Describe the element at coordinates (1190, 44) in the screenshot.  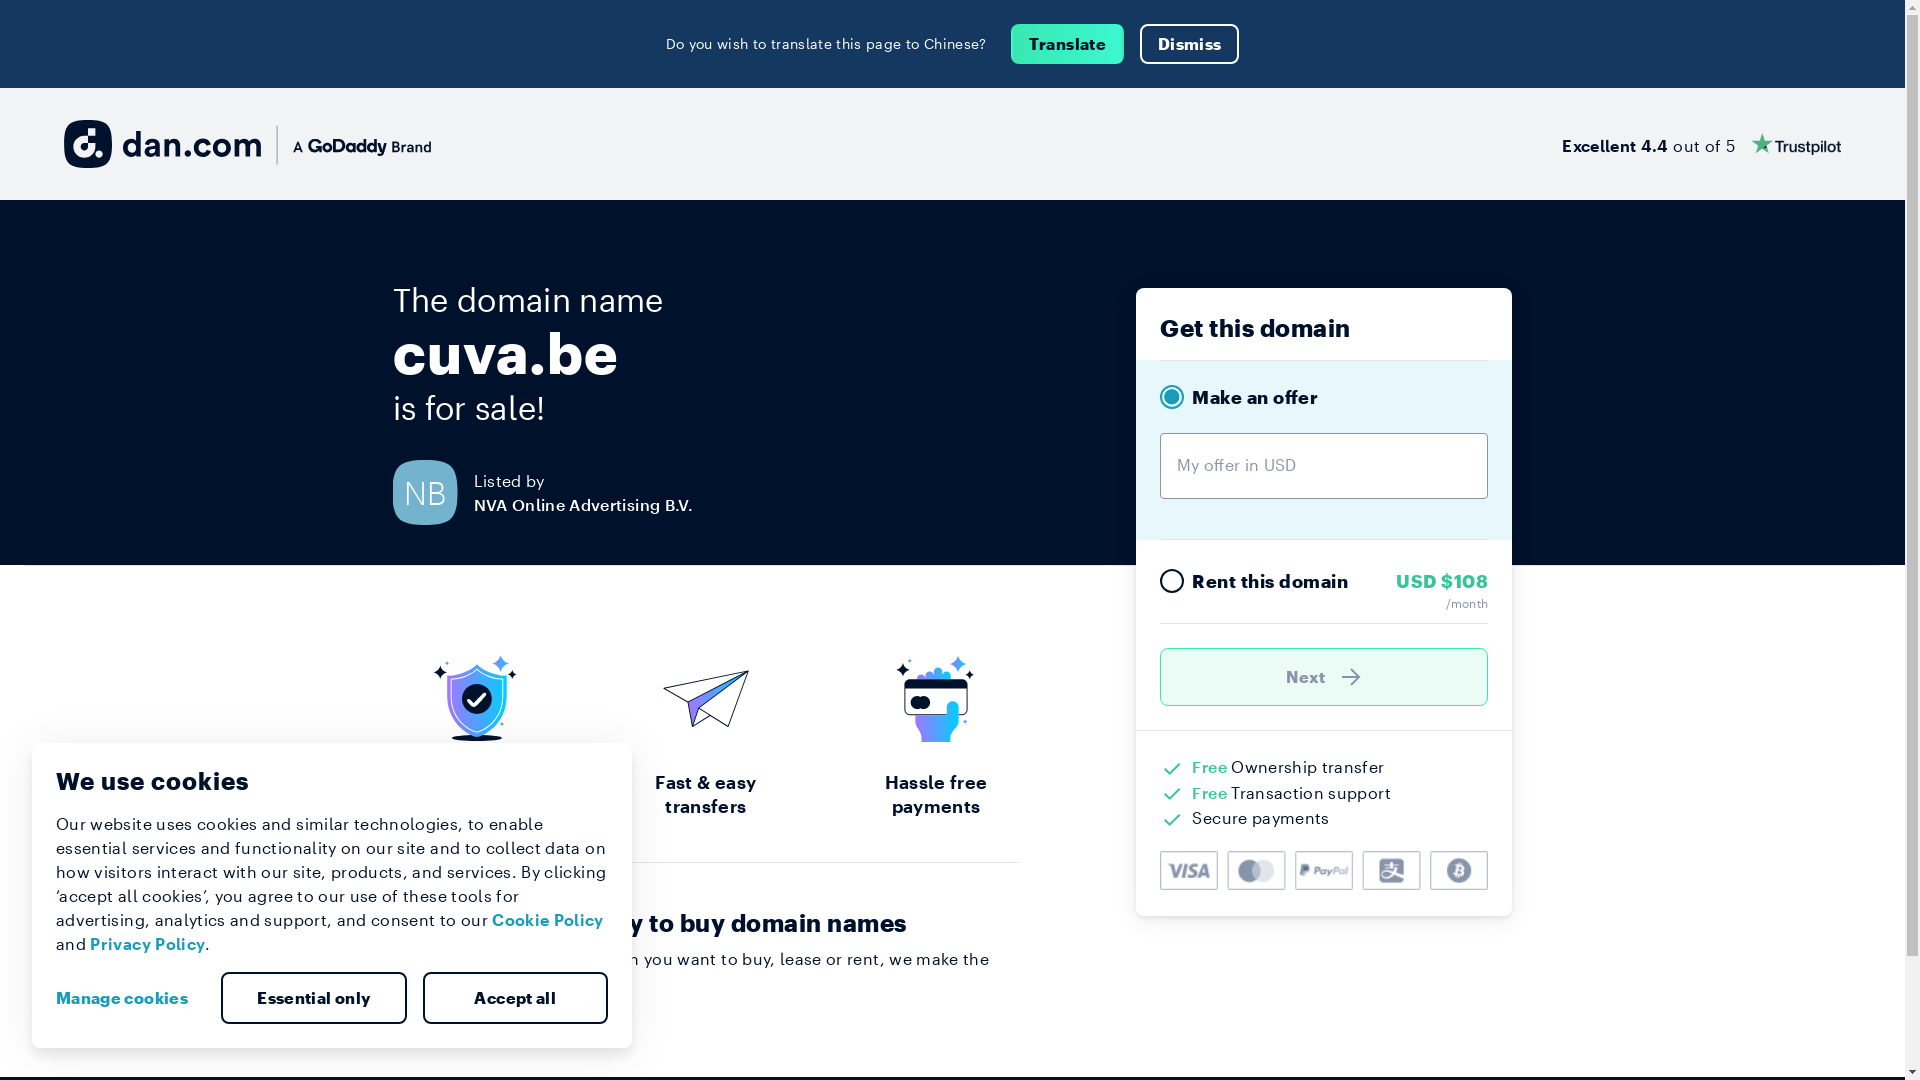
I see `Dismiss` at that location.